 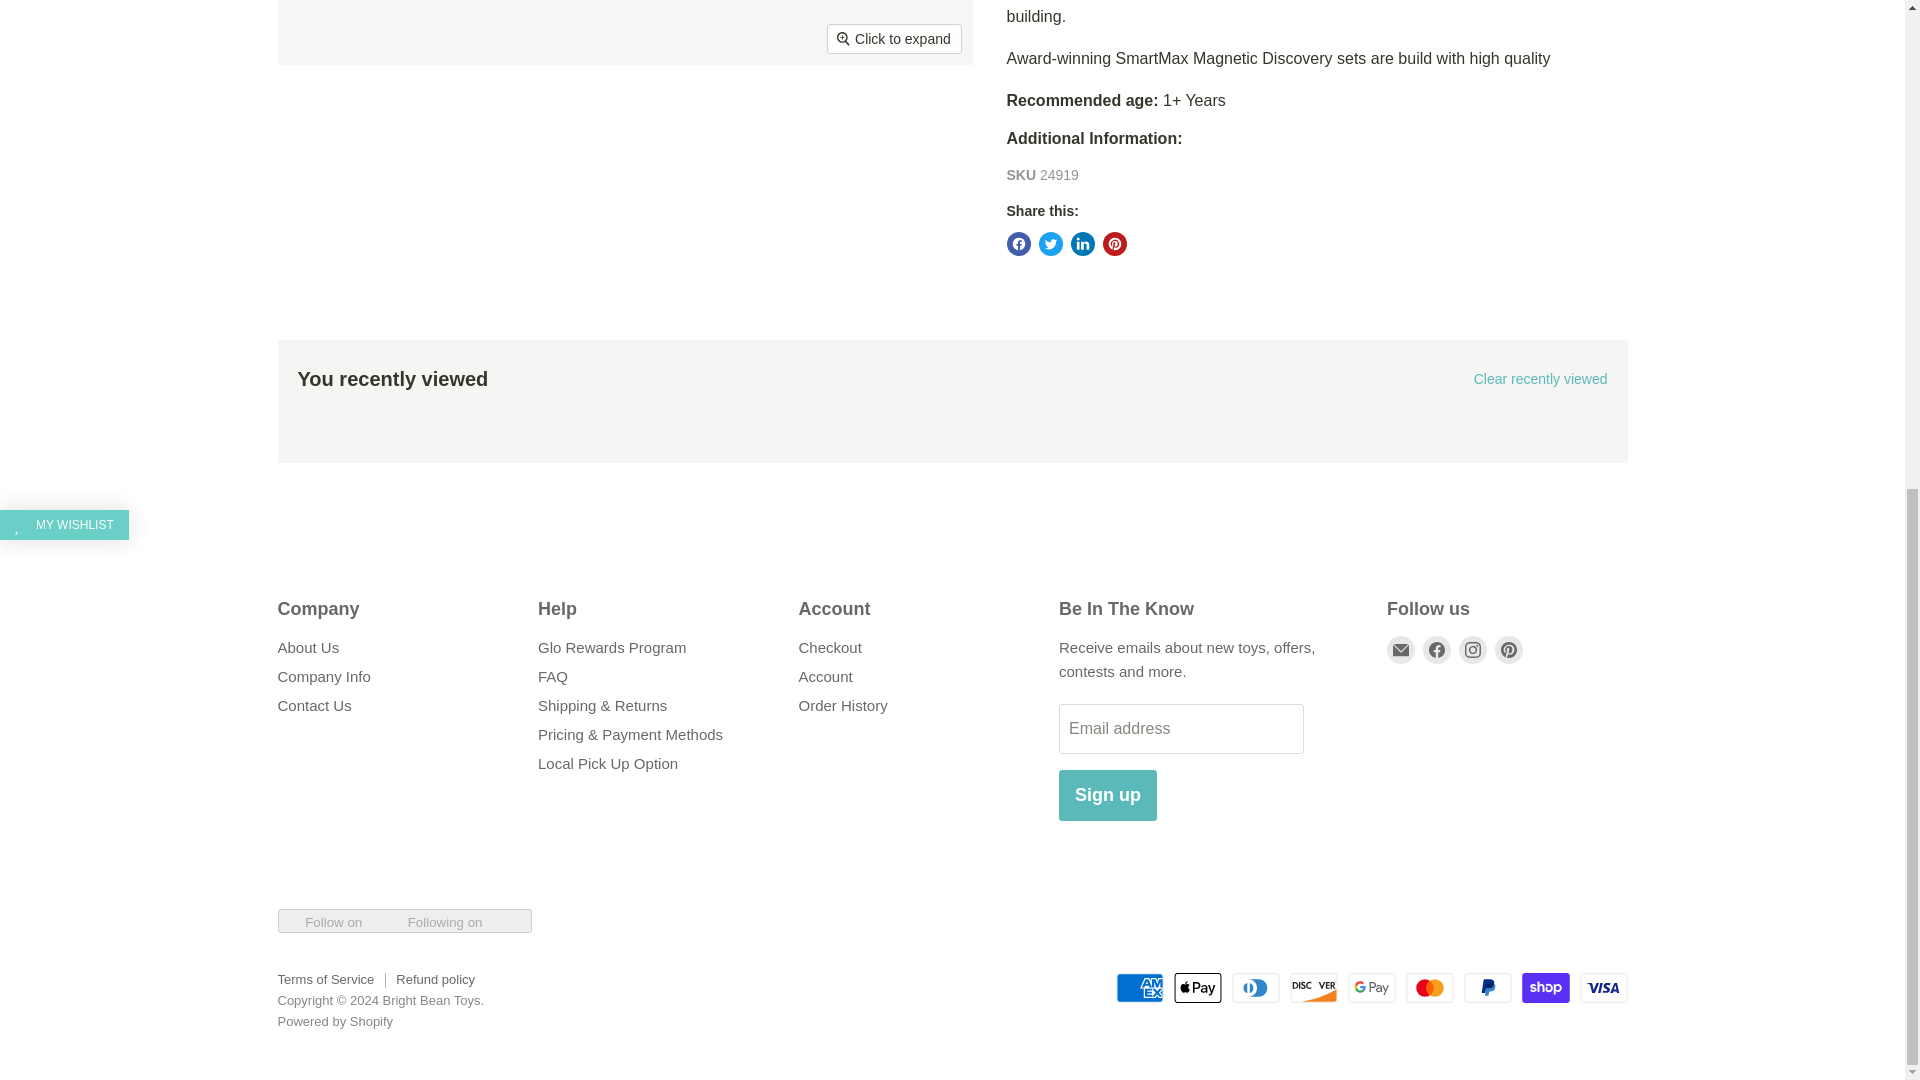 I want to click on Pinterest, so click(x=1508, y=650).